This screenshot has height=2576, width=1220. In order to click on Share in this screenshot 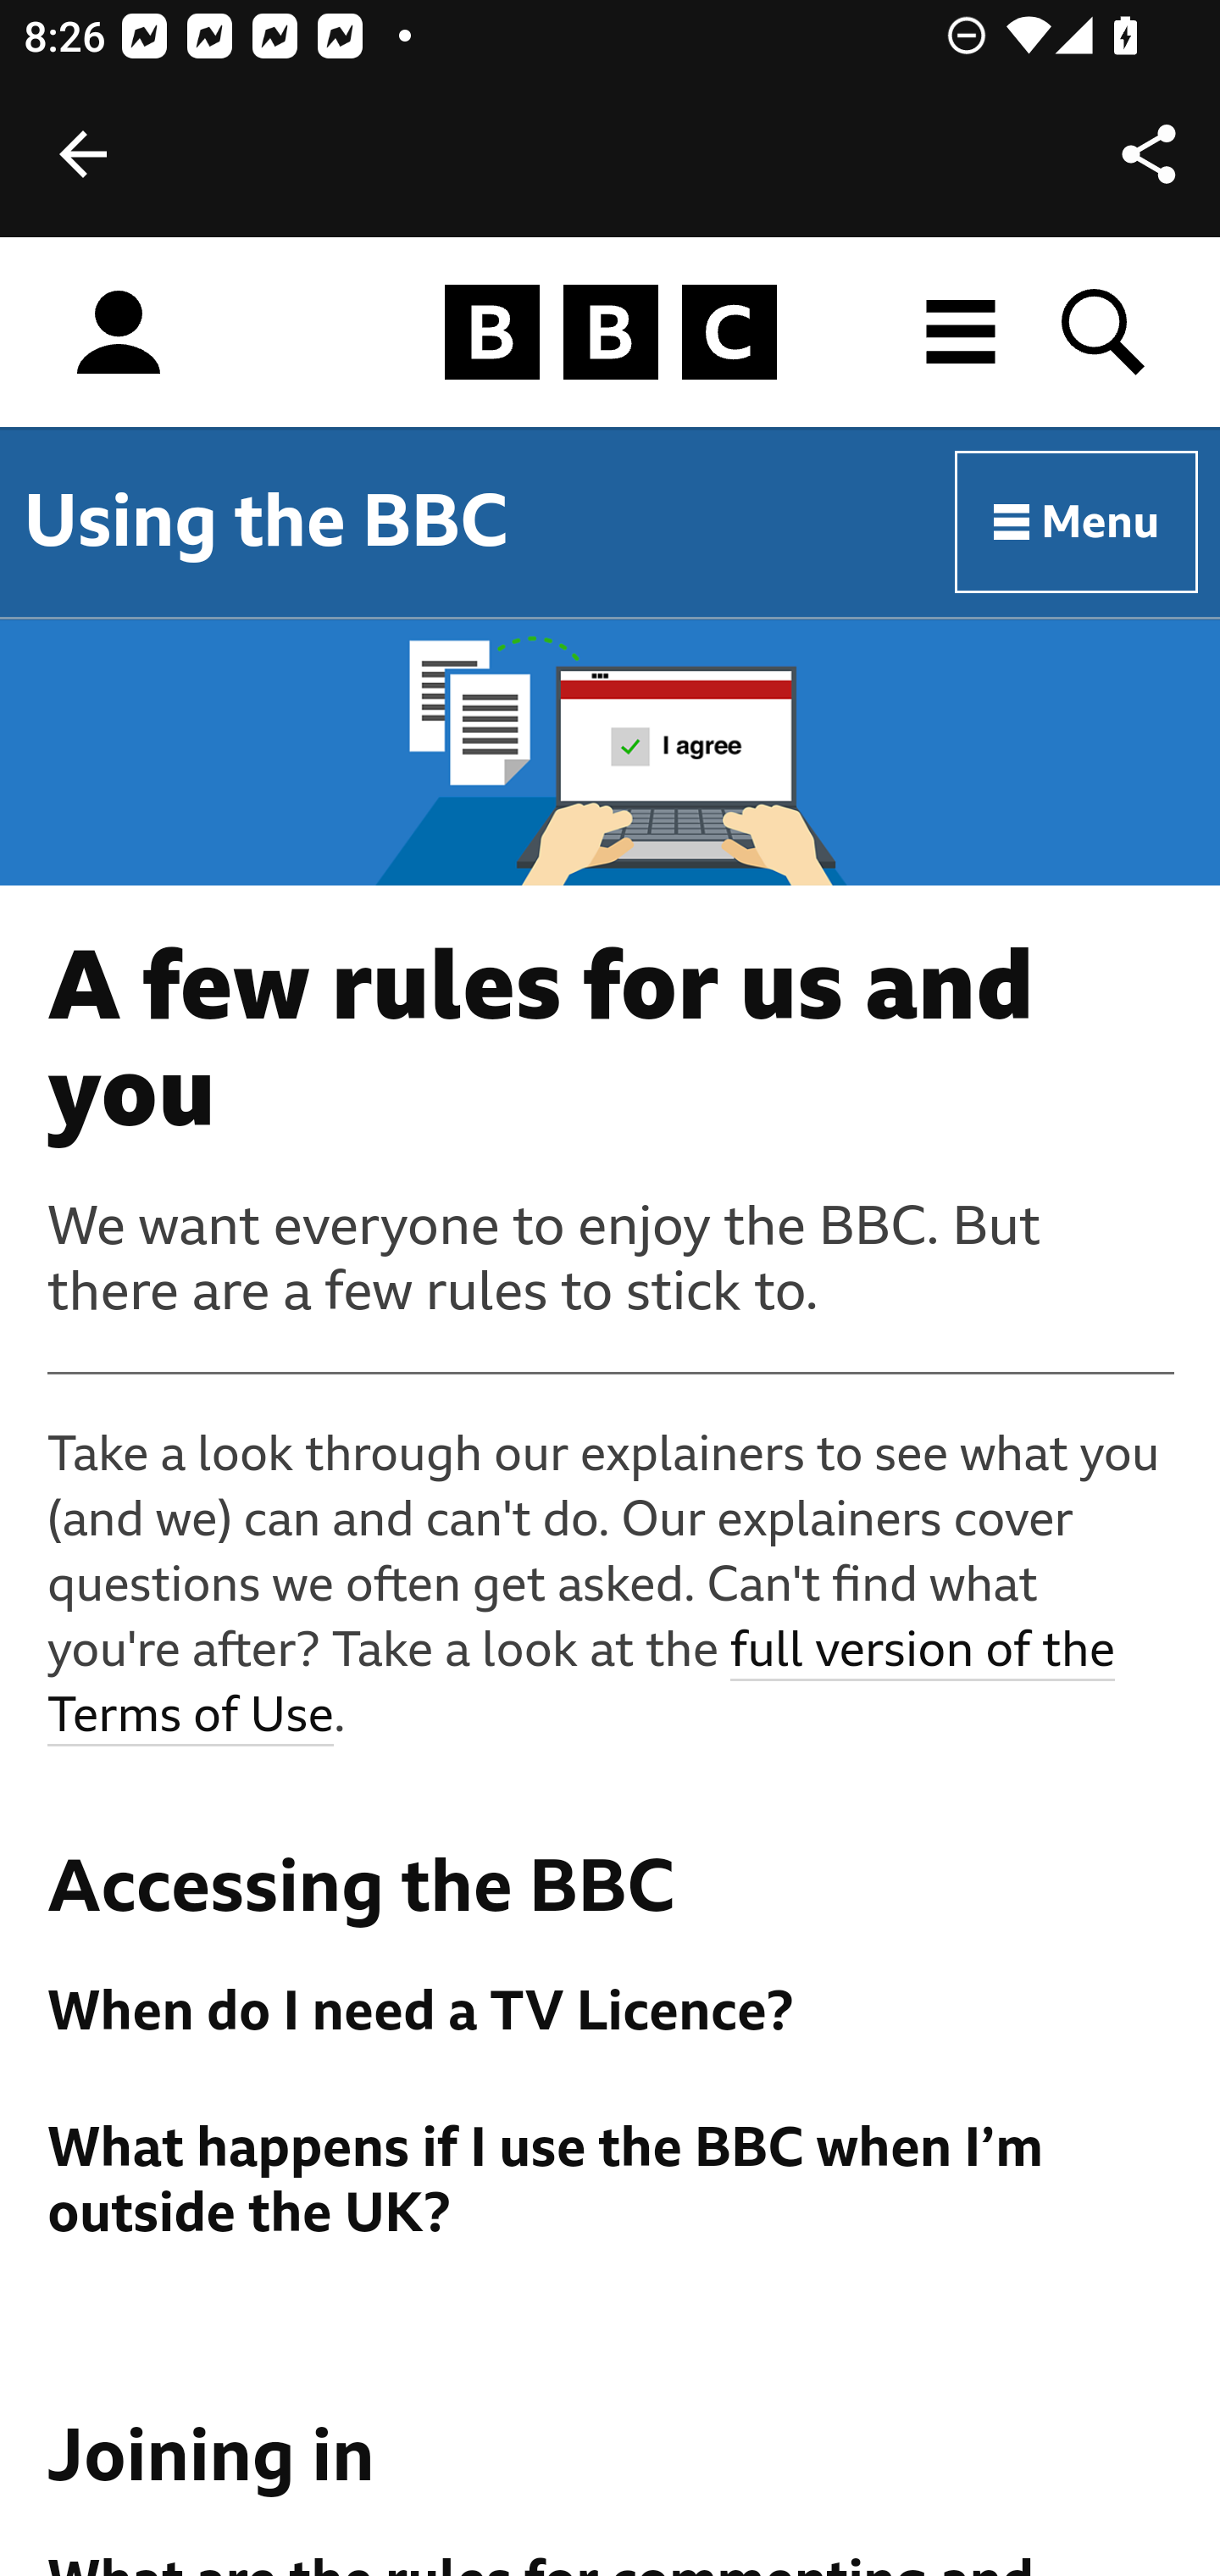, I will do `click(1149, 154)`.